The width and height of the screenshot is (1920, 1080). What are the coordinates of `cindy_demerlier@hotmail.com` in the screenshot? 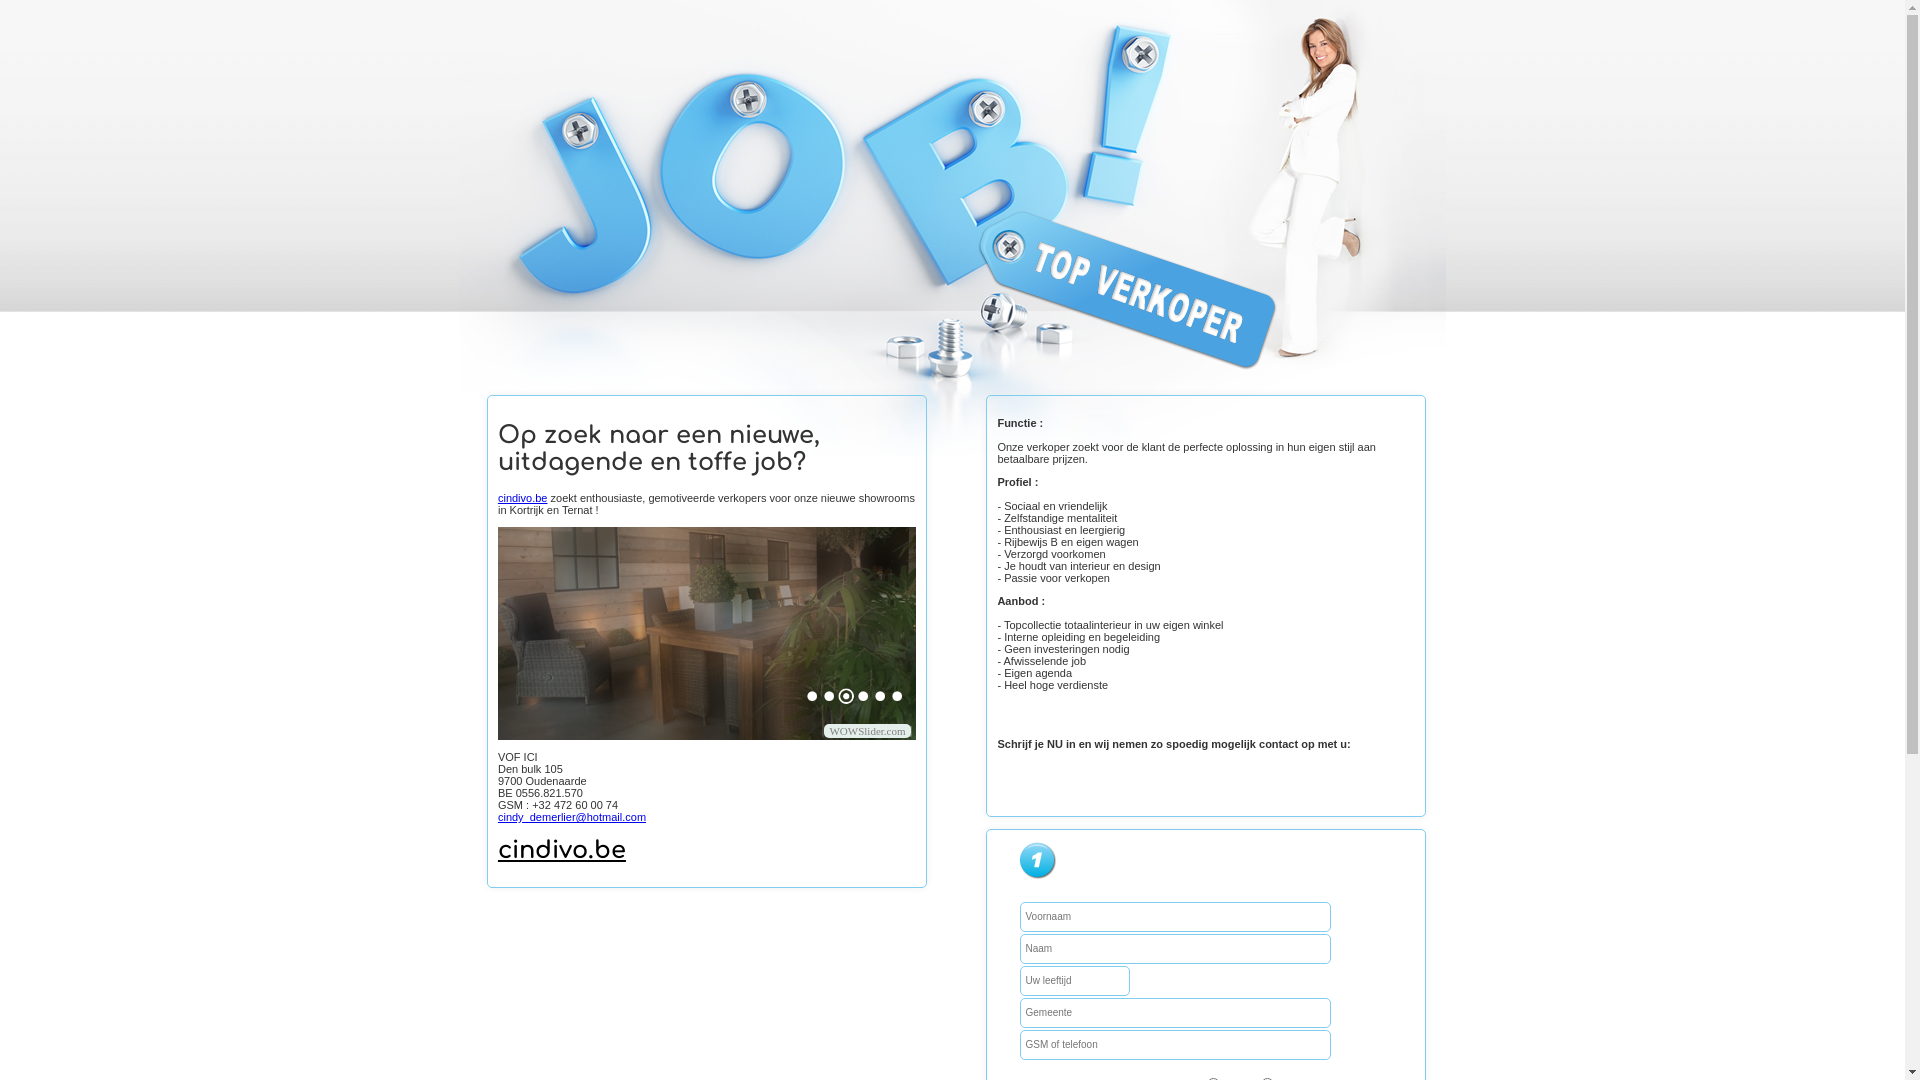 It's located at (572, 817).